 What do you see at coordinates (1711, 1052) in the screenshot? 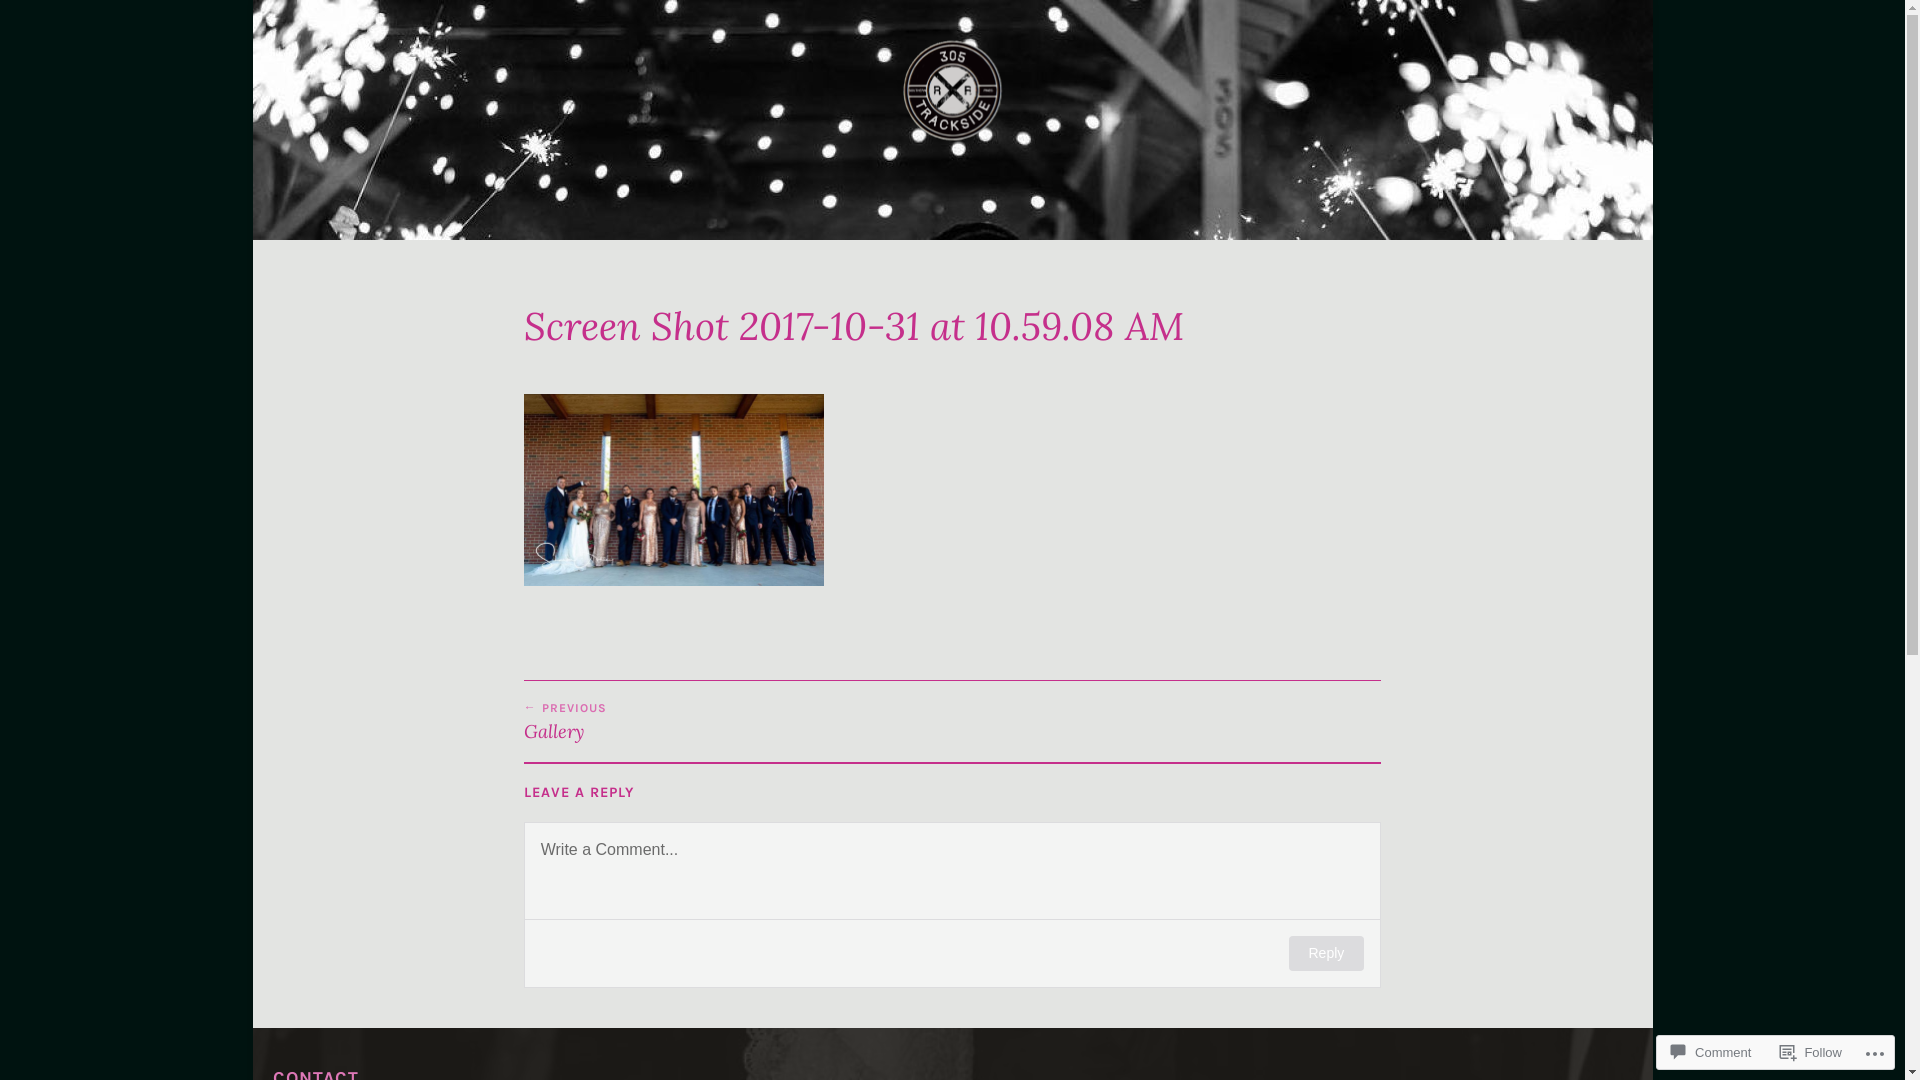
I see `Comment` at bounding box center [1711, 1052].